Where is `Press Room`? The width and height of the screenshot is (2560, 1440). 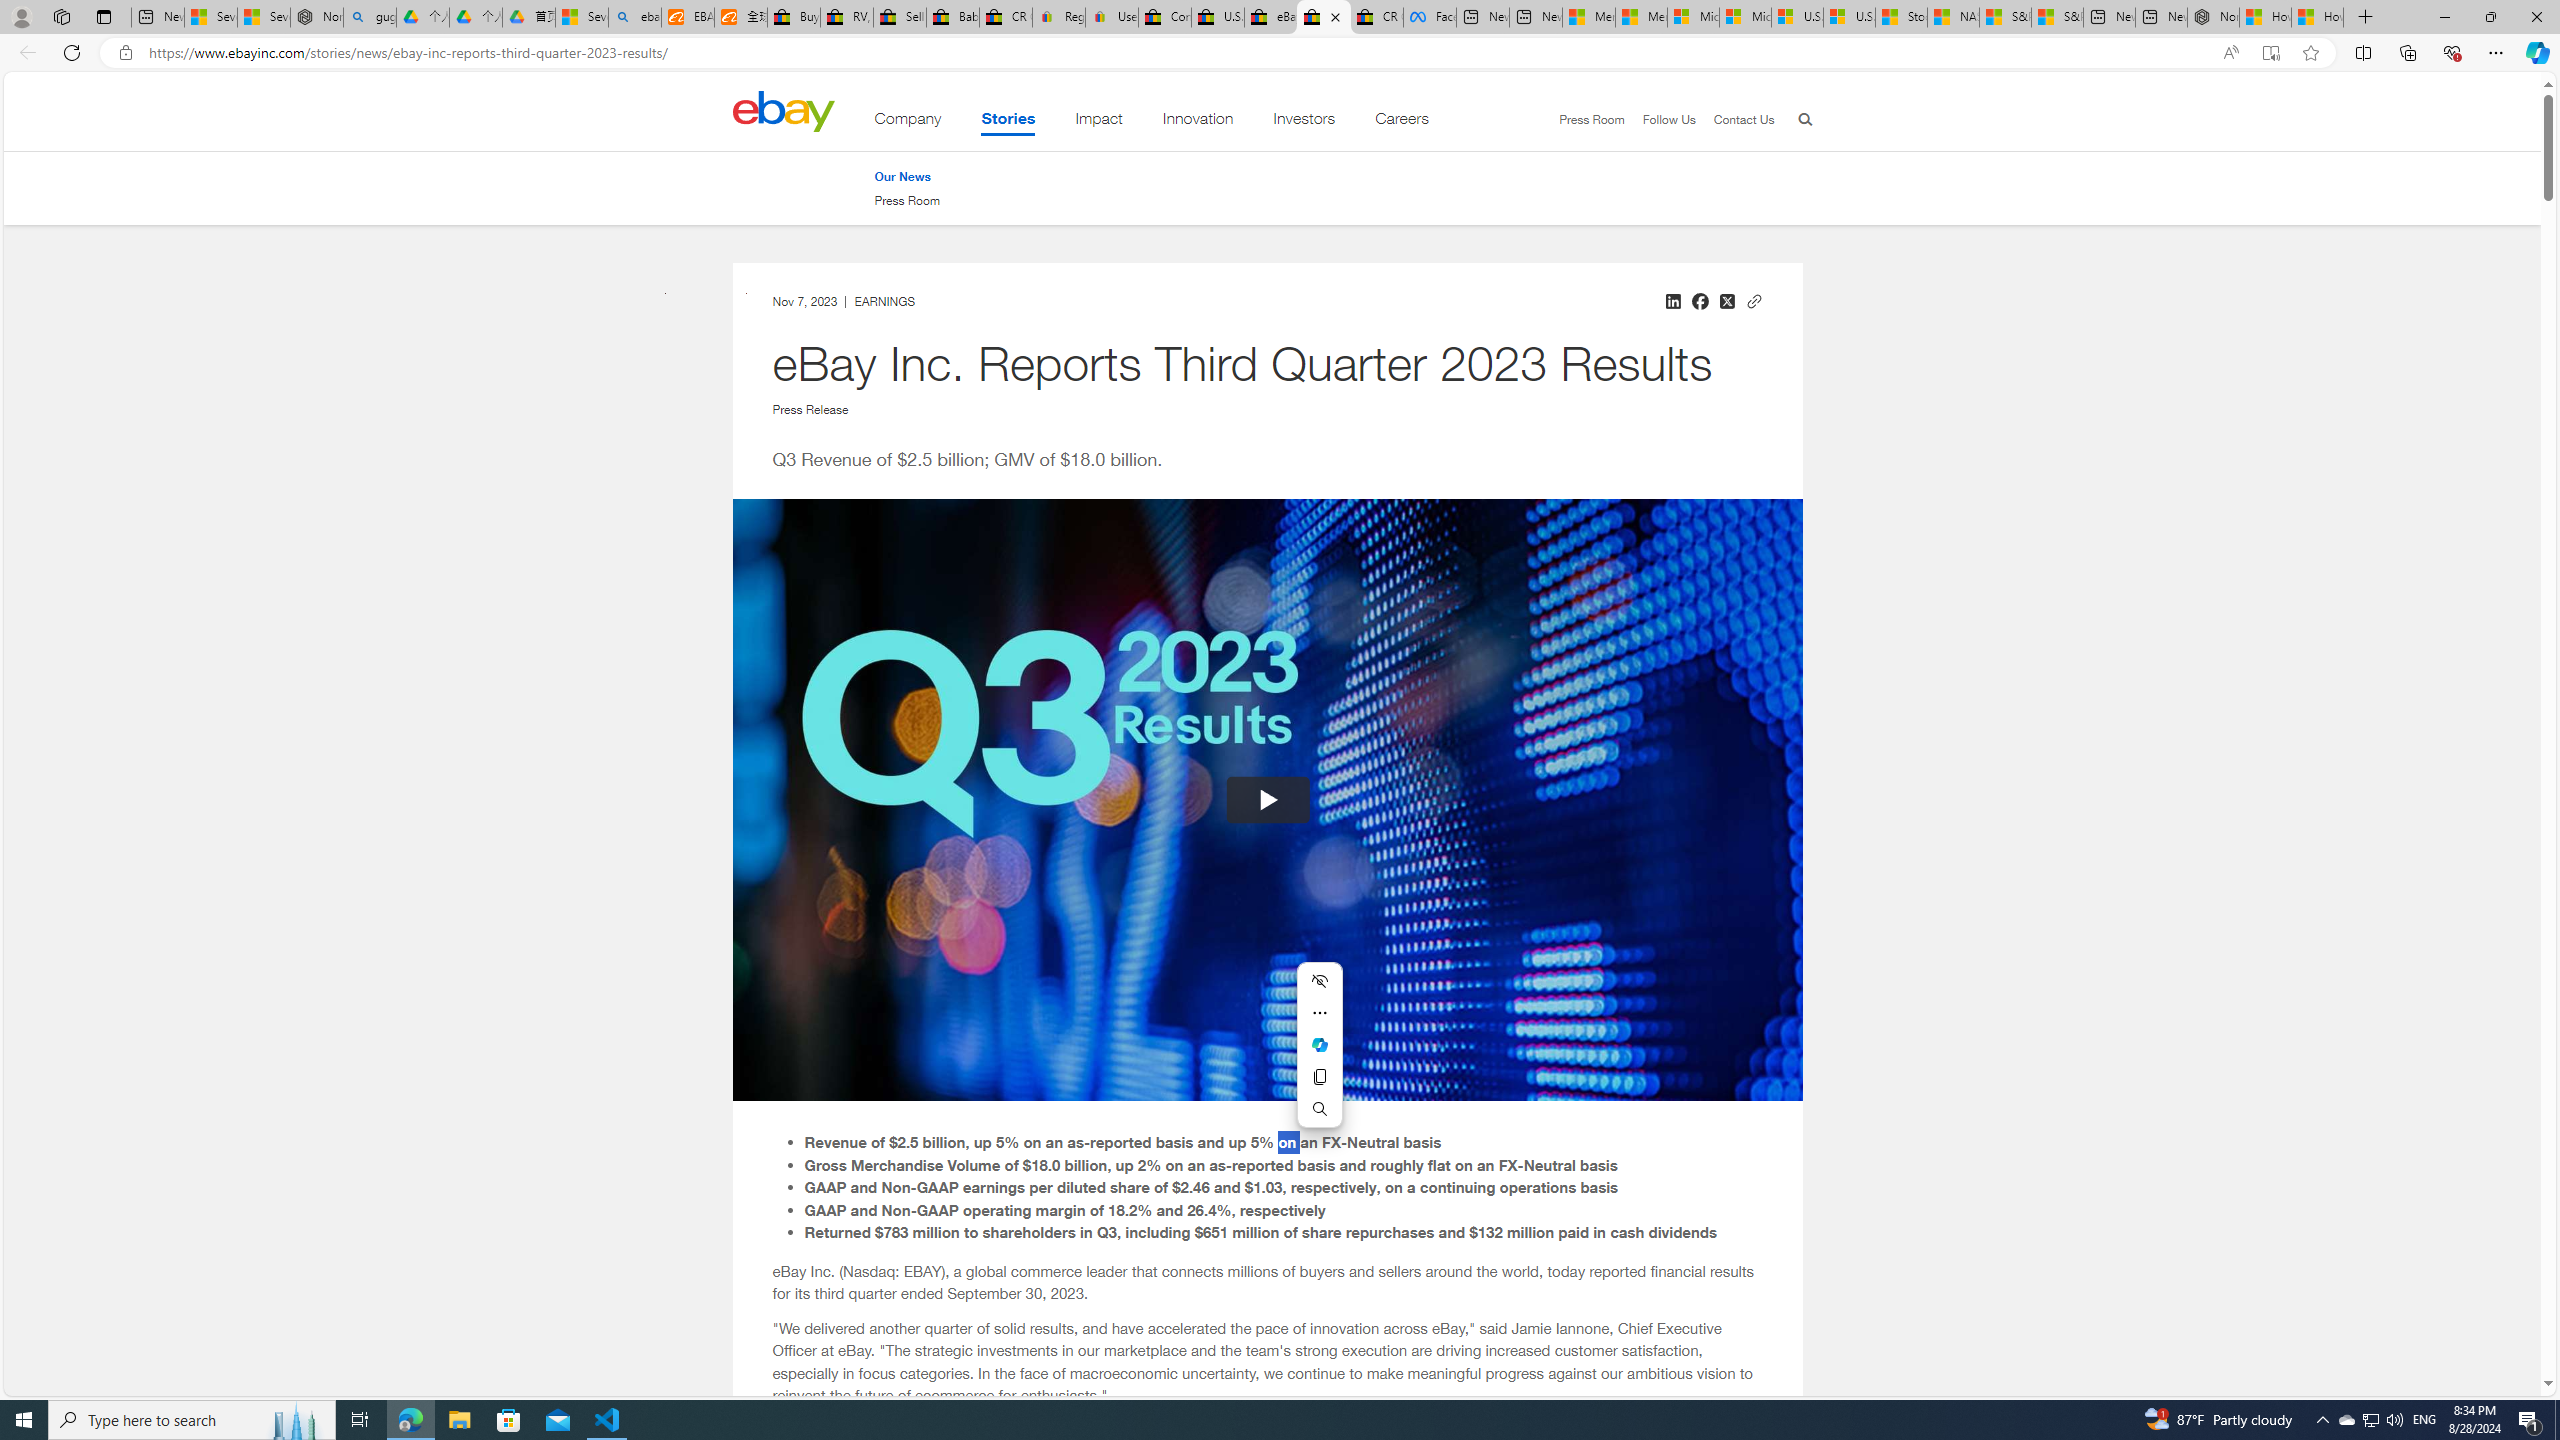 Press Room is located at coordinates (907, 200).